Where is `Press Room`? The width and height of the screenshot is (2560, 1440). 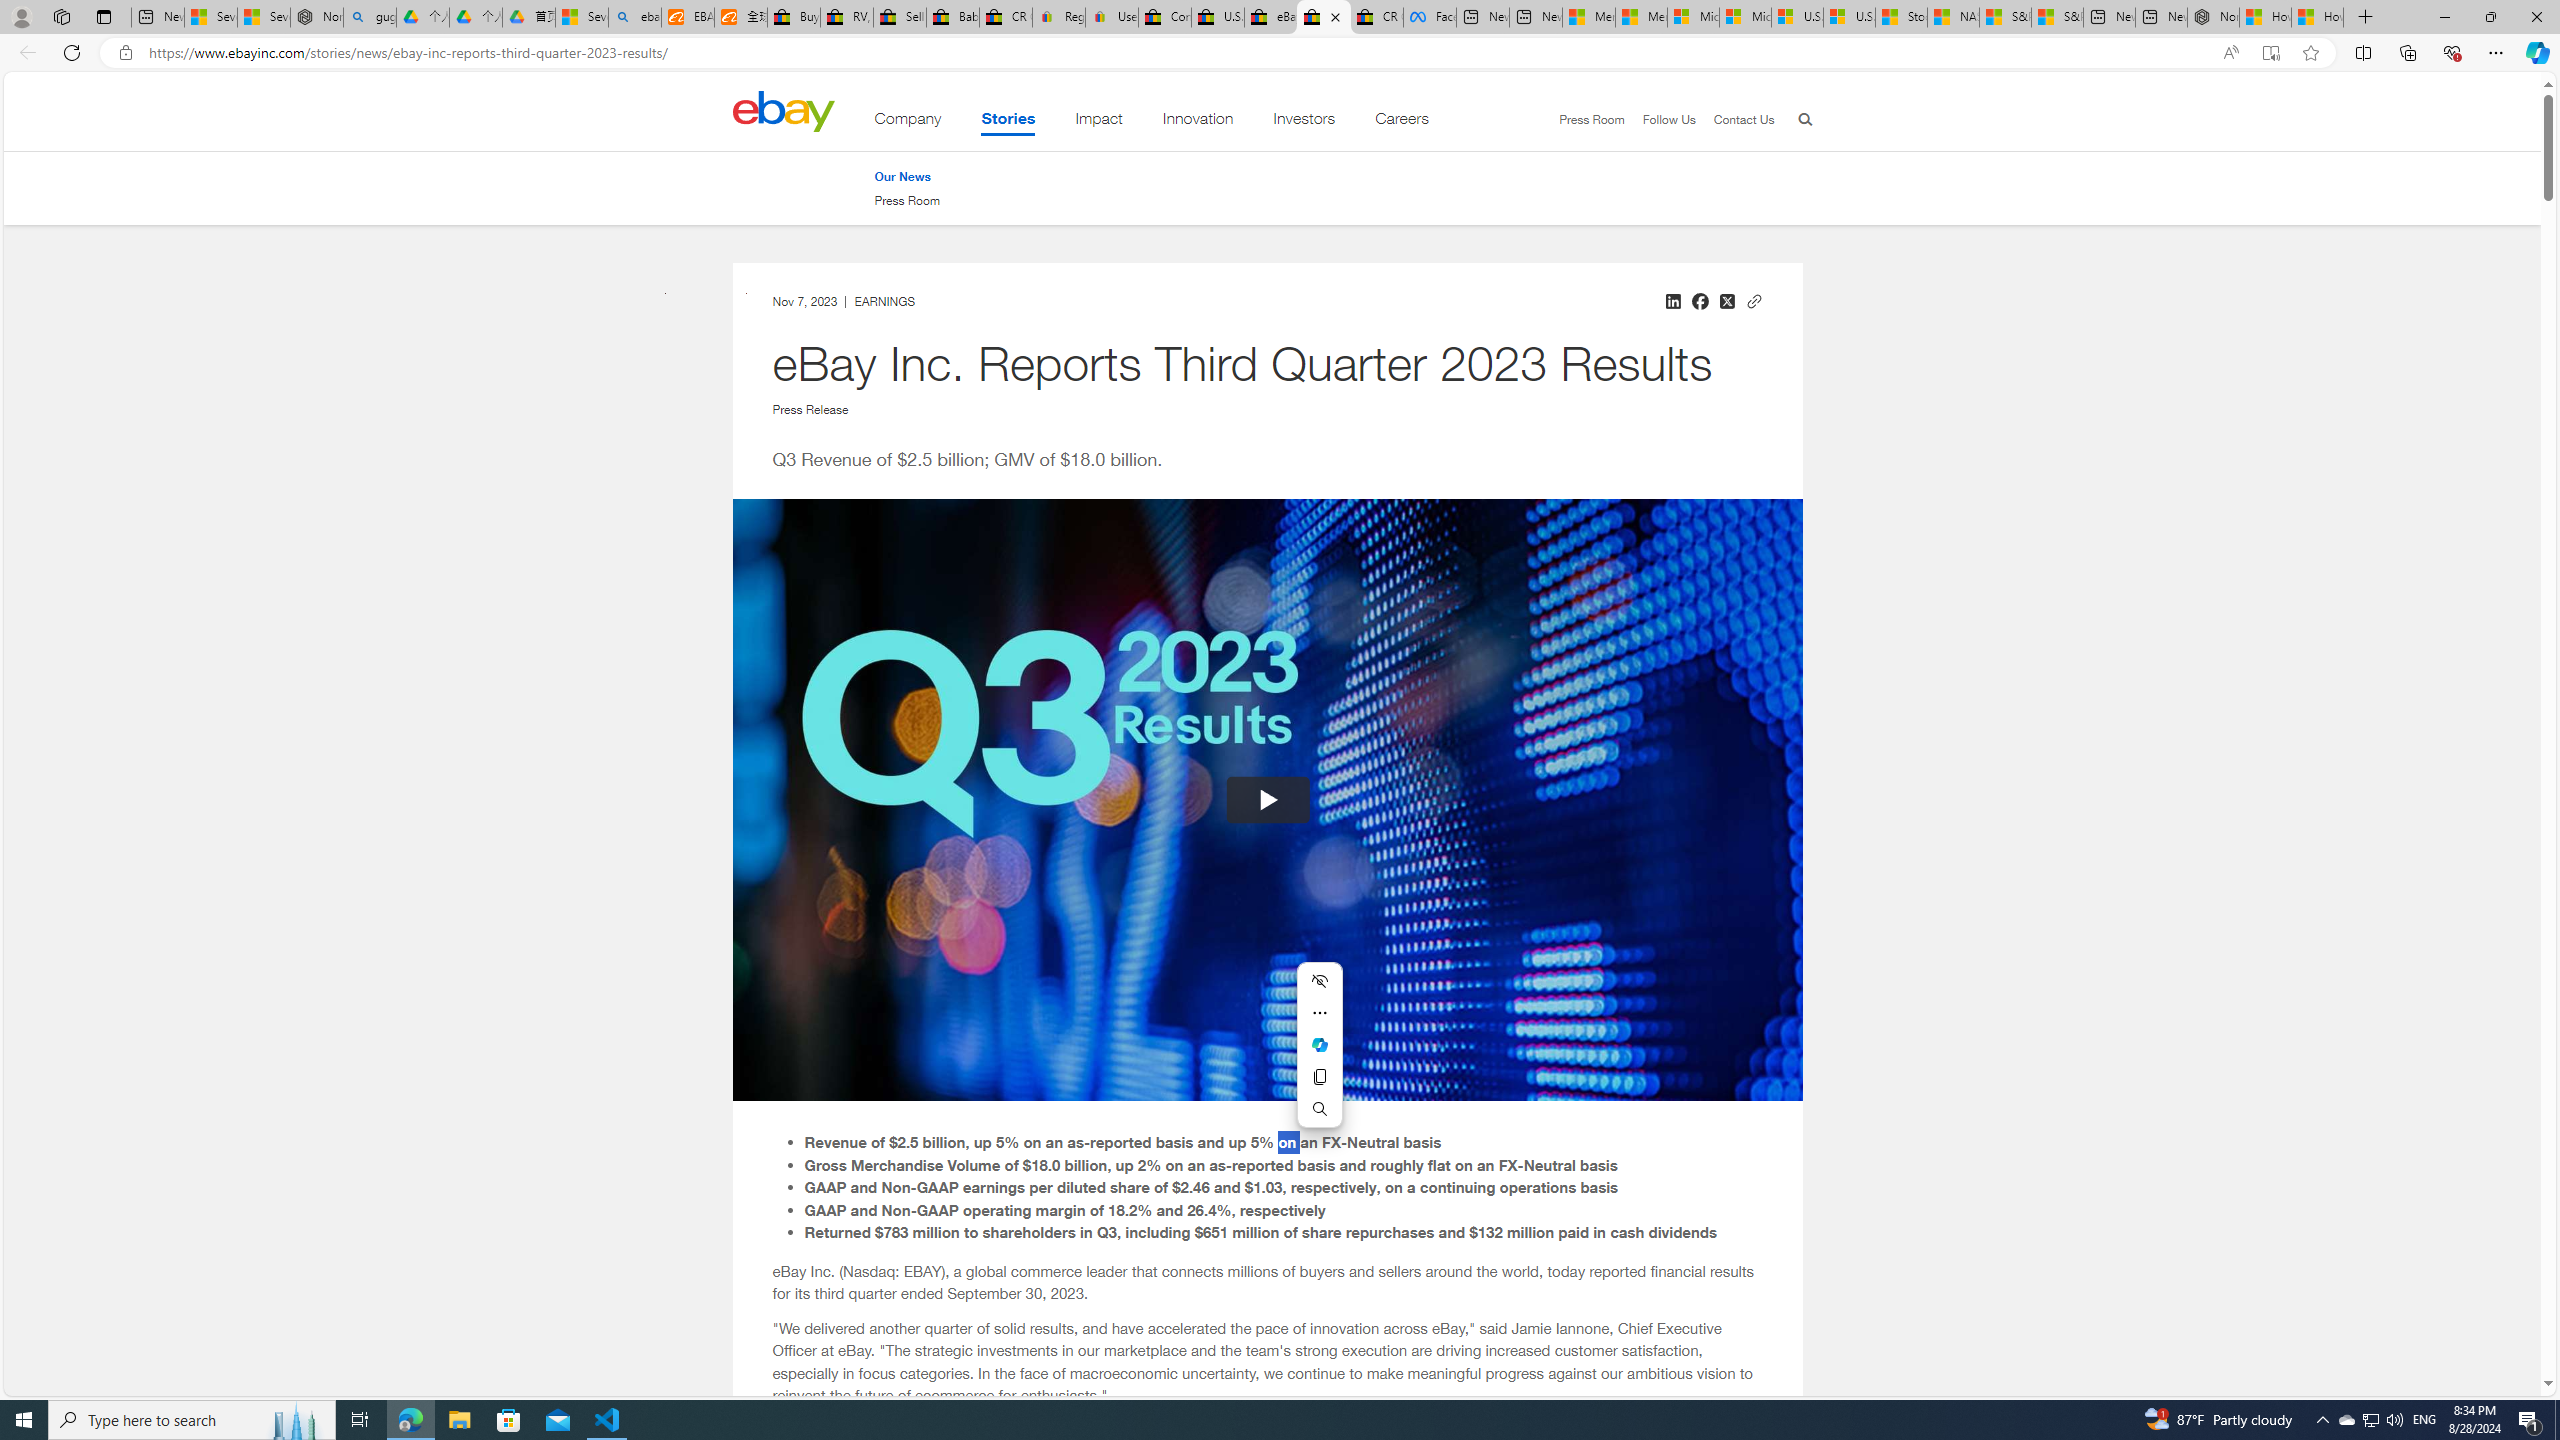 Press Room is located at coordinates (907, 200).